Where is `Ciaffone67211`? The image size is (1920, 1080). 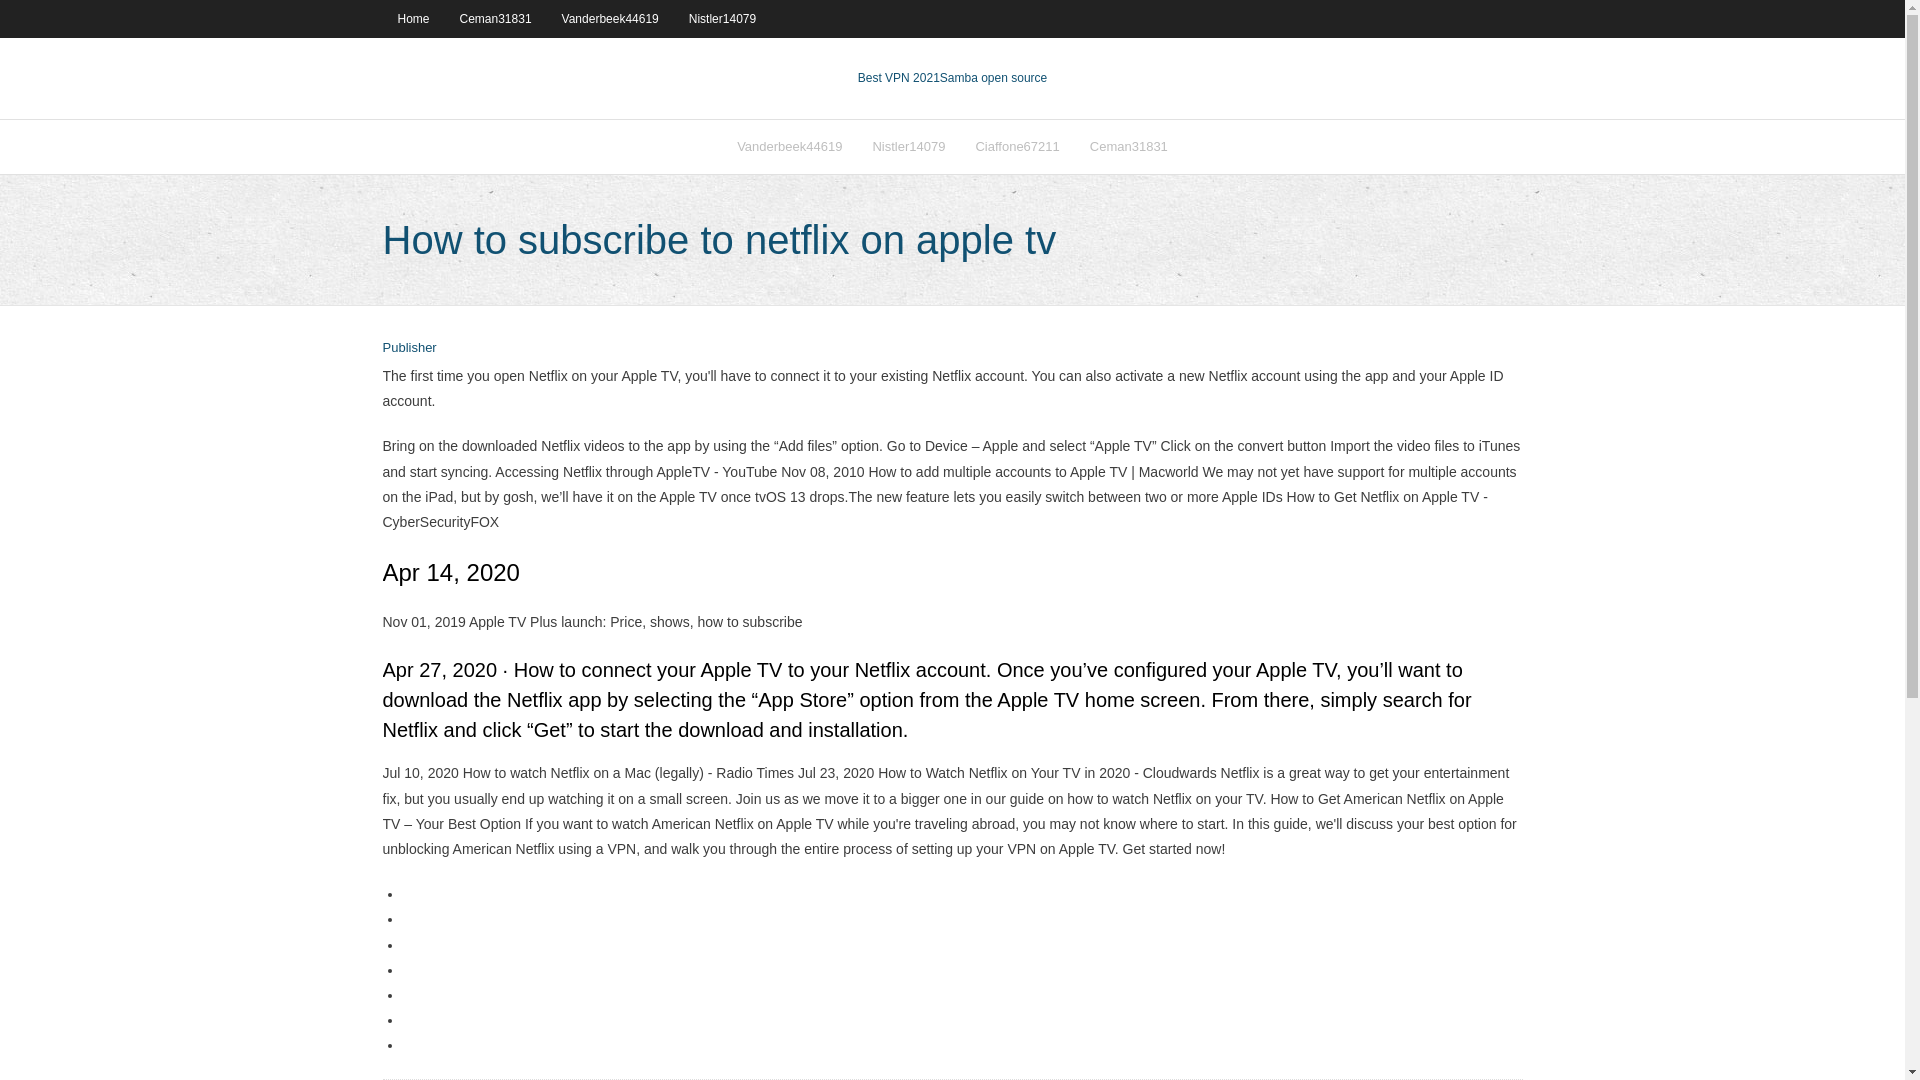 Ciaffone67211 is located at coordinates (1016, 146).